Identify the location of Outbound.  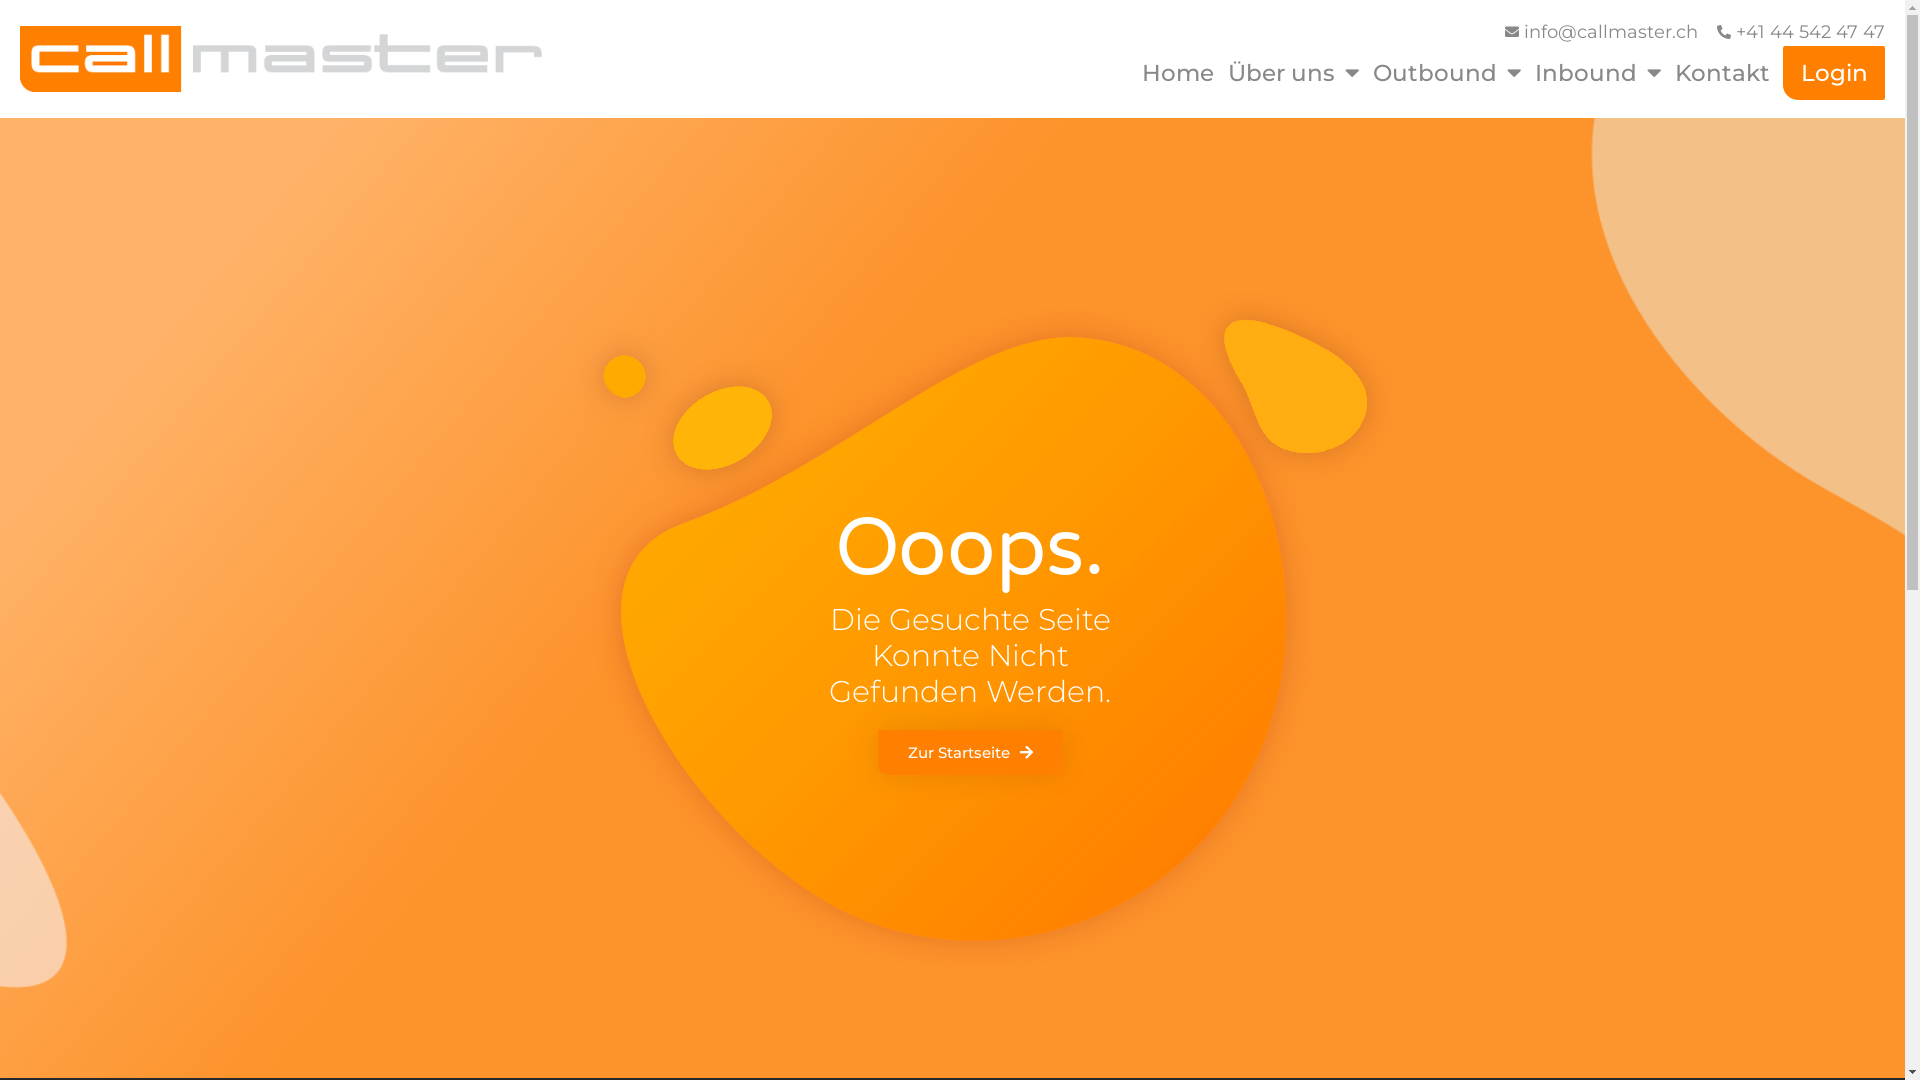
(1447, 73).